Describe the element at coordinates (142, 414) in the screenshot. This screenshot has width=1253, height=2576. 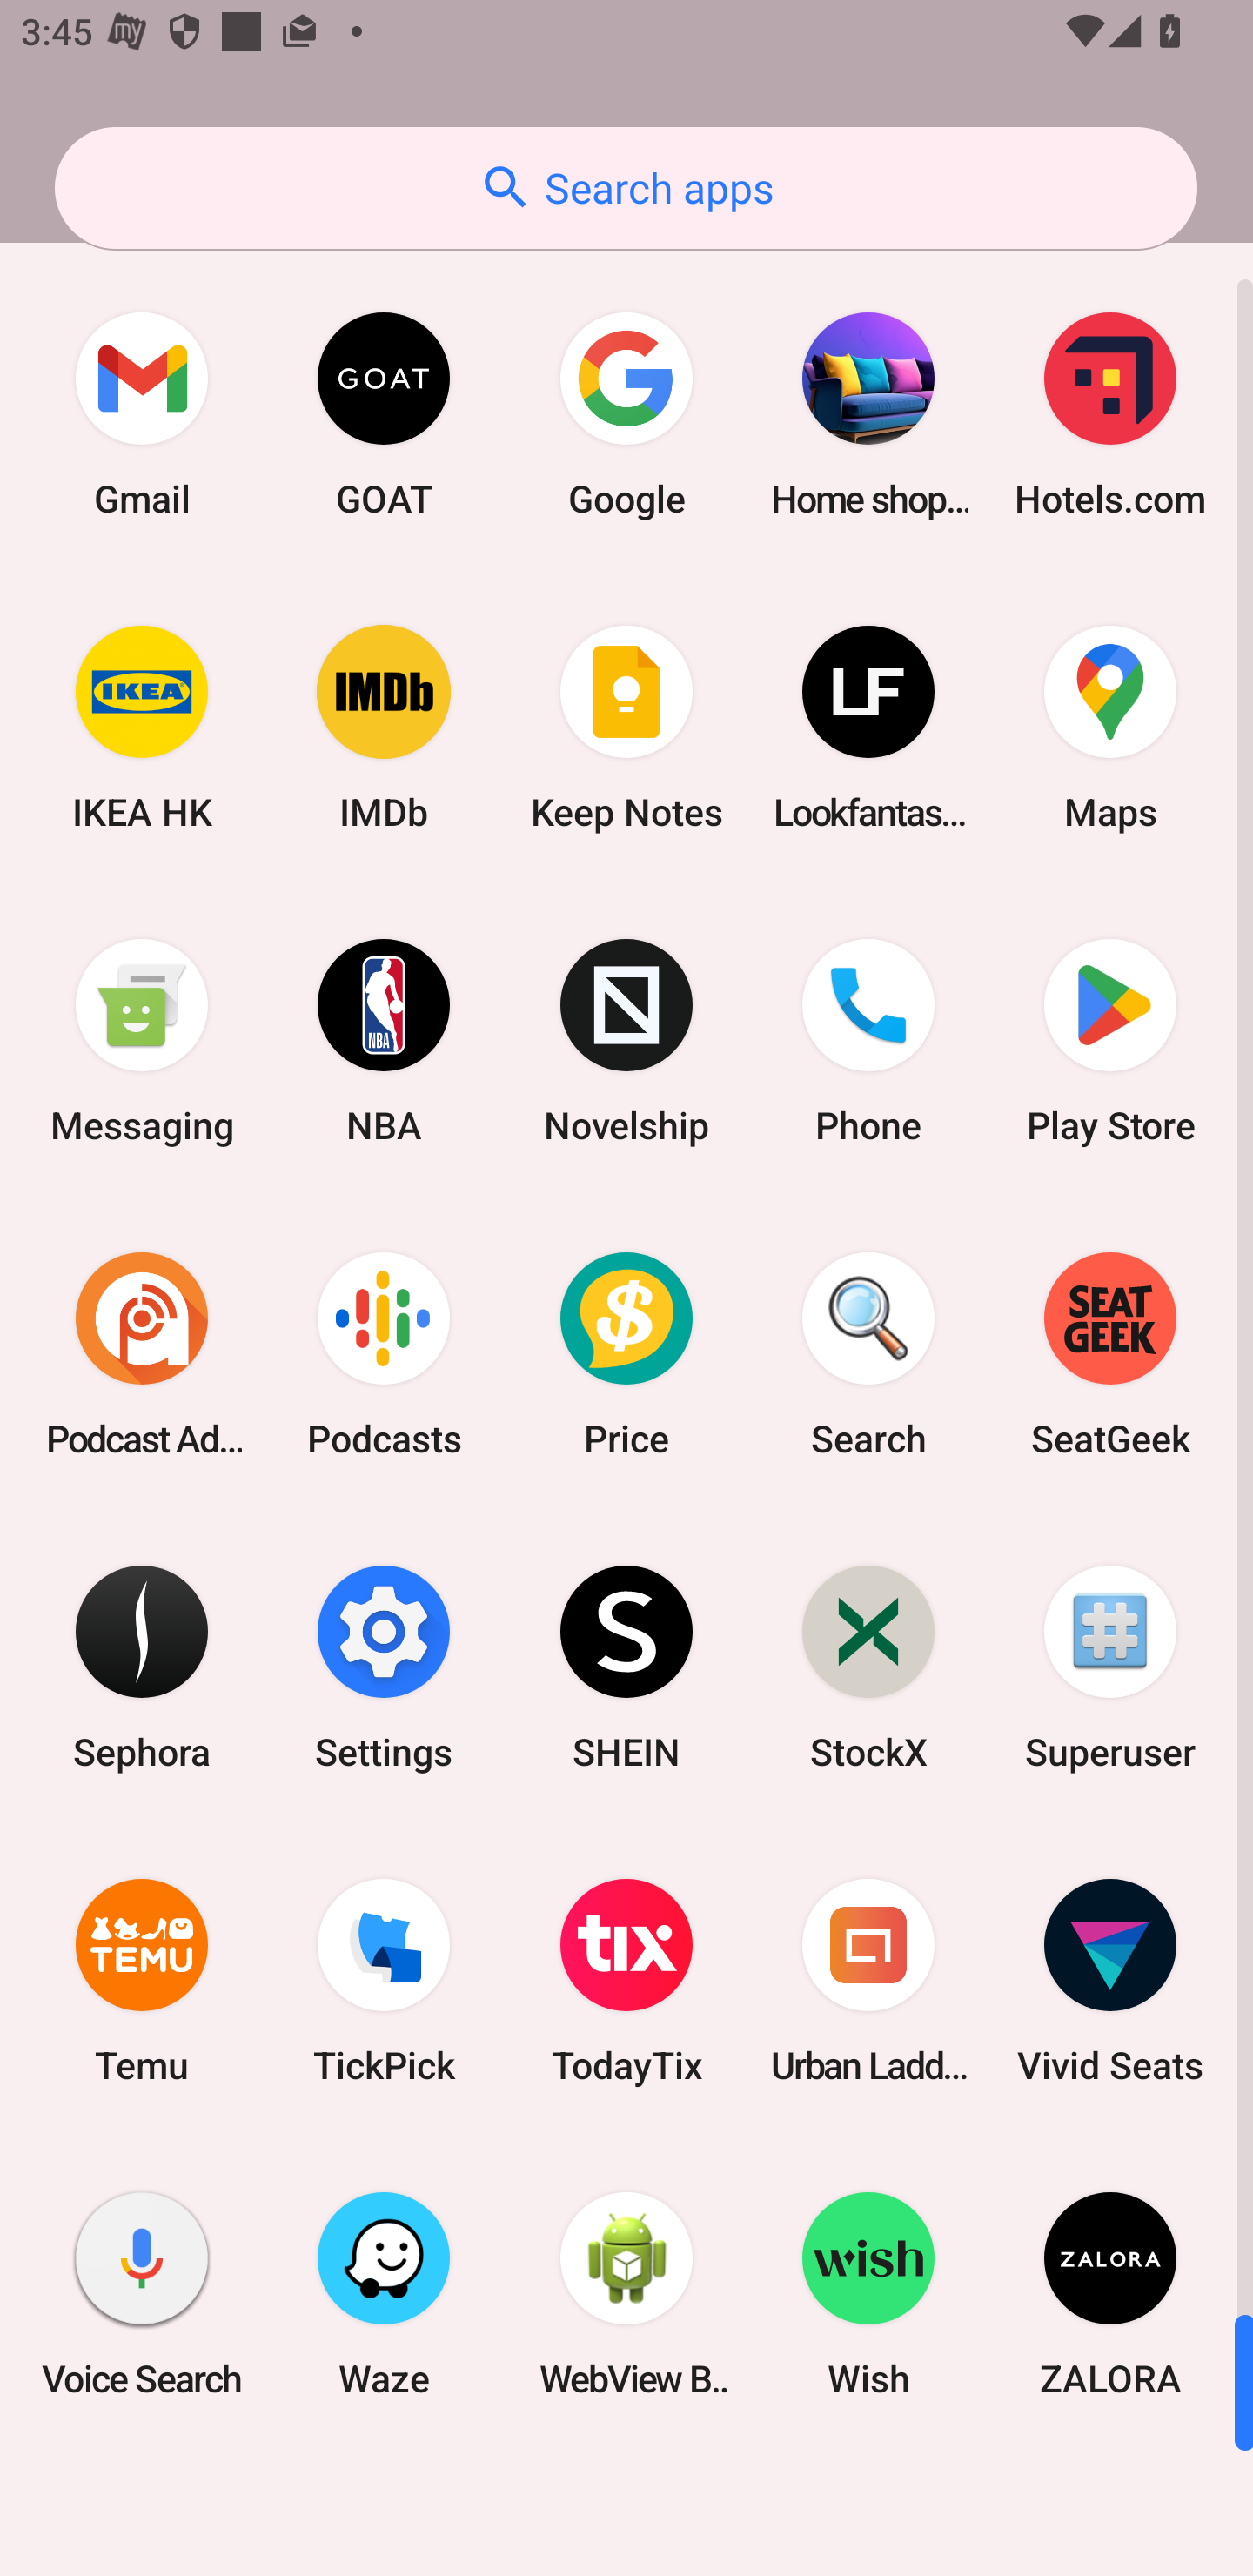
I see `Gmail` at that location.